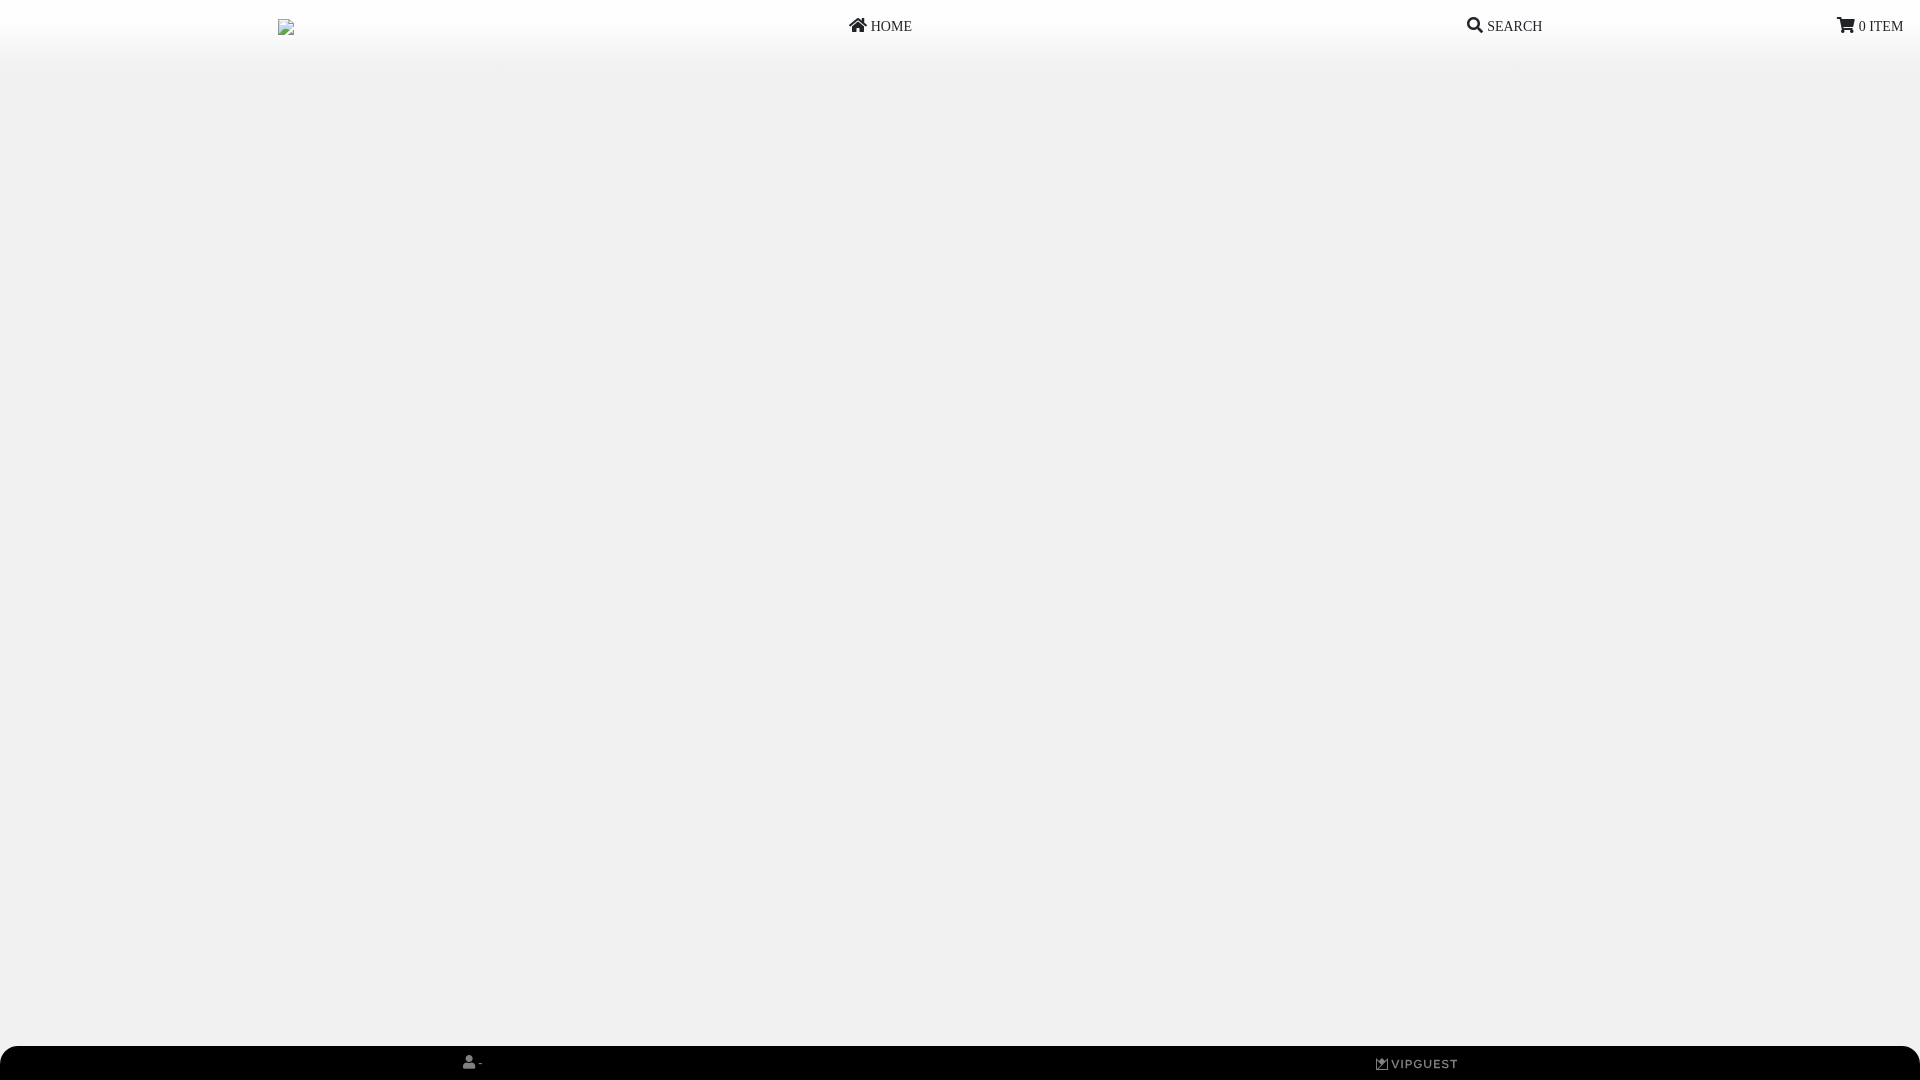 This screenshot has height=1080, width=1920. Describe the element at coordinates (472, 1063) in the screenshot. I see `-` at that location.